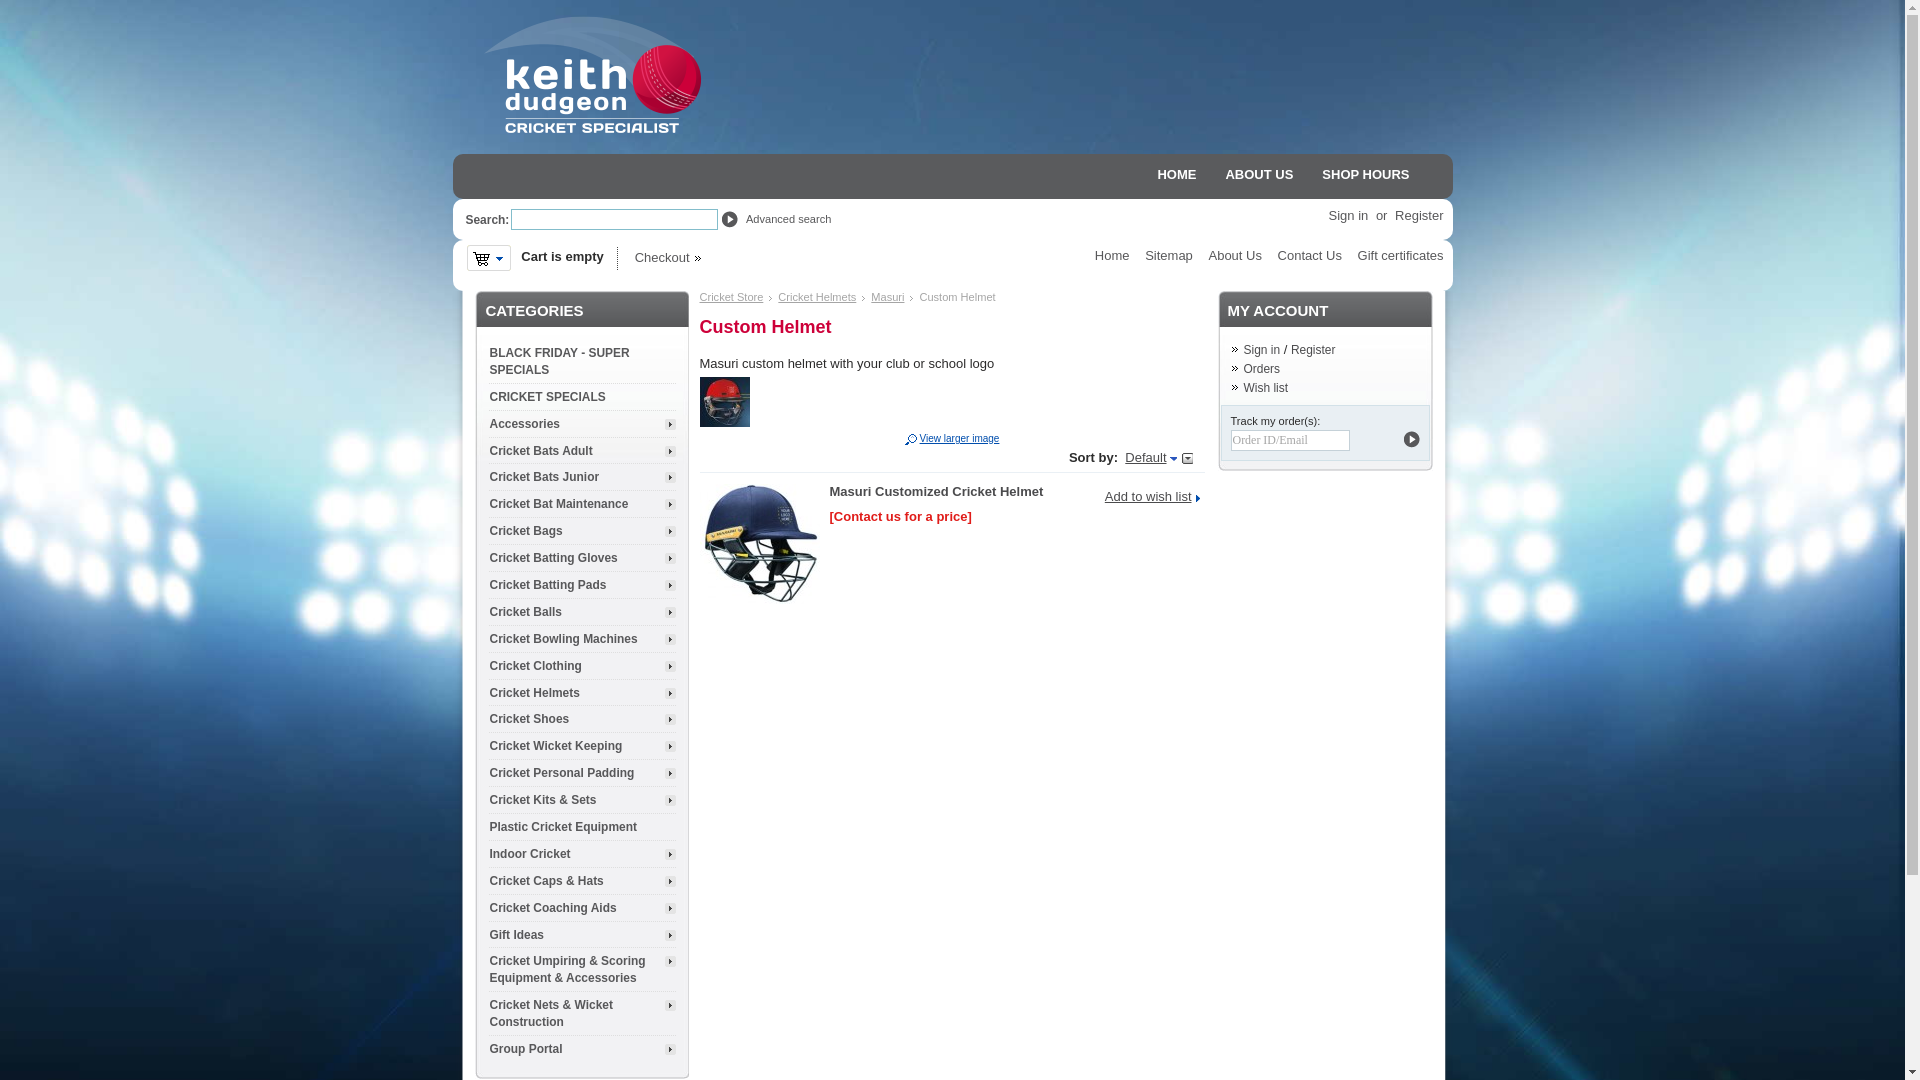  I want to click on Orders, so click(1262, 369).